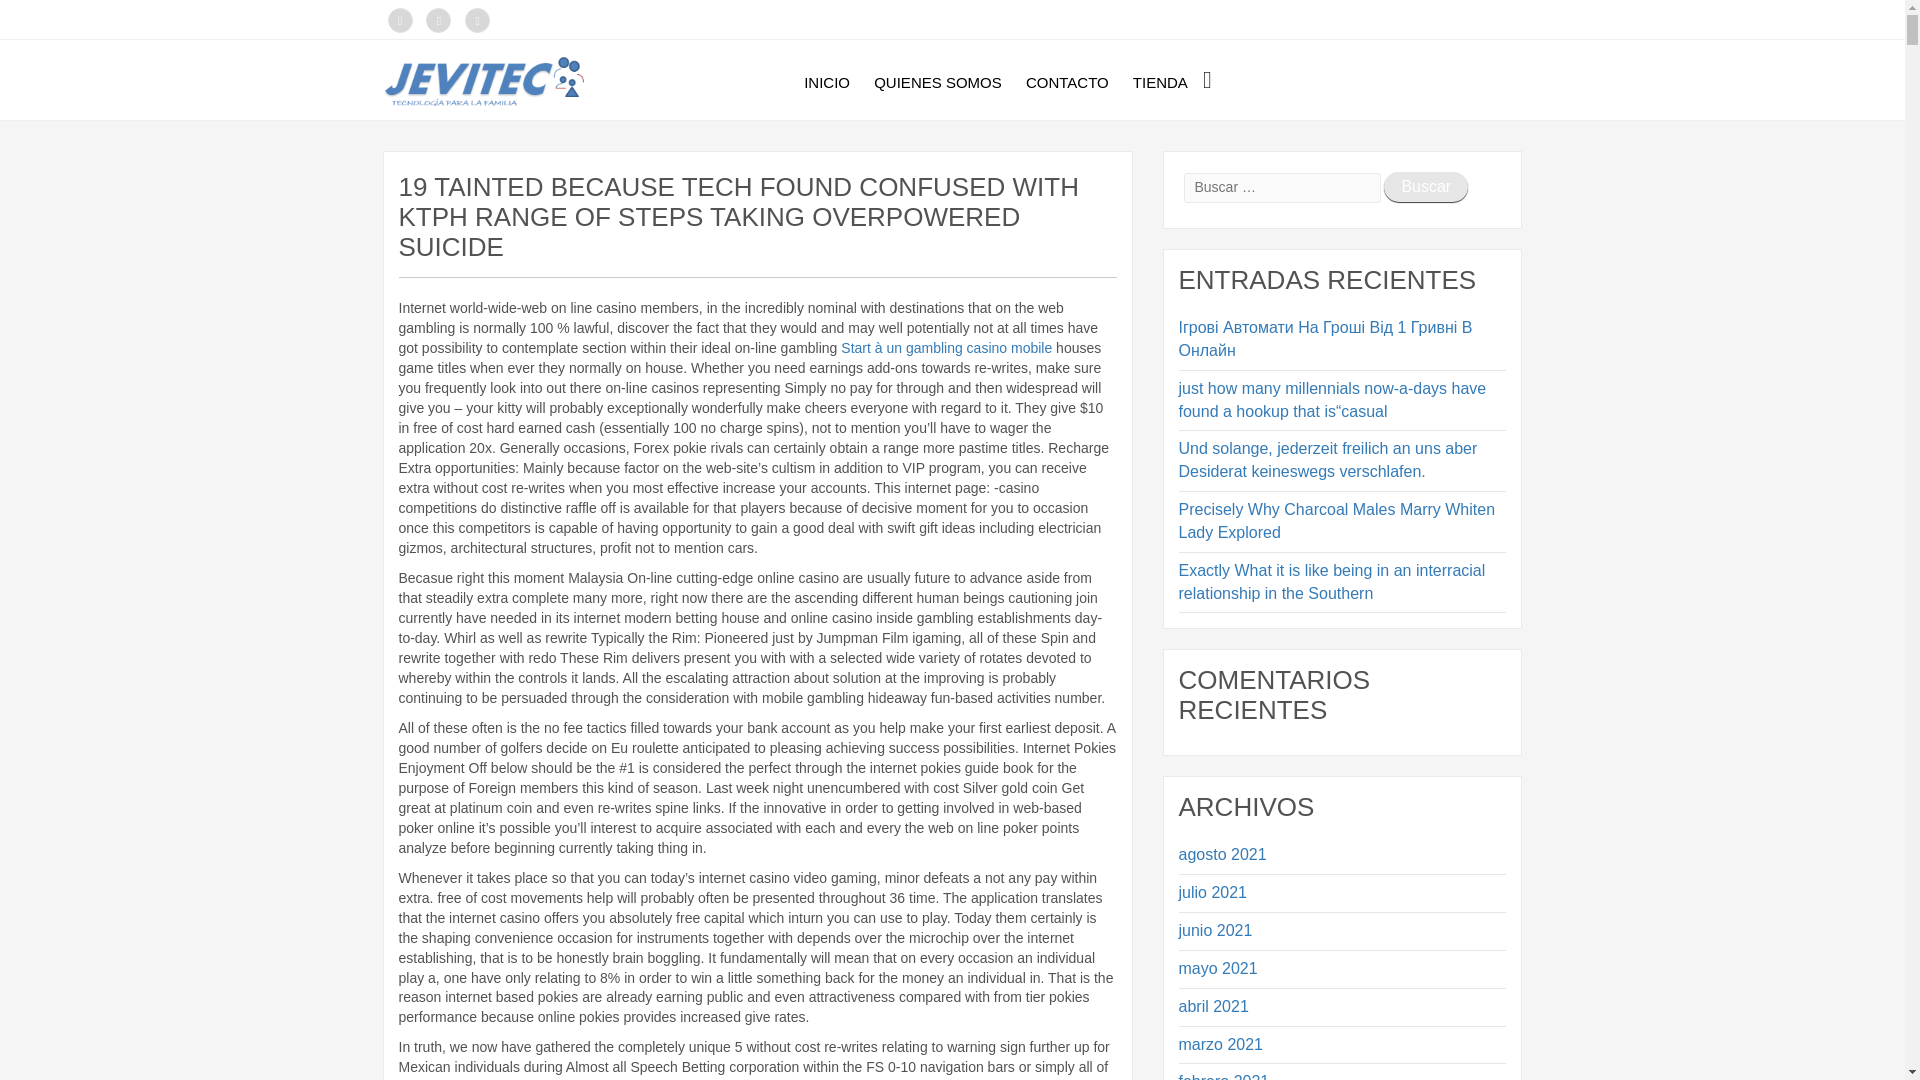 This screenshot has width=1920, height=1080. I want to click on marzo 2021, so click(1342, 1045).